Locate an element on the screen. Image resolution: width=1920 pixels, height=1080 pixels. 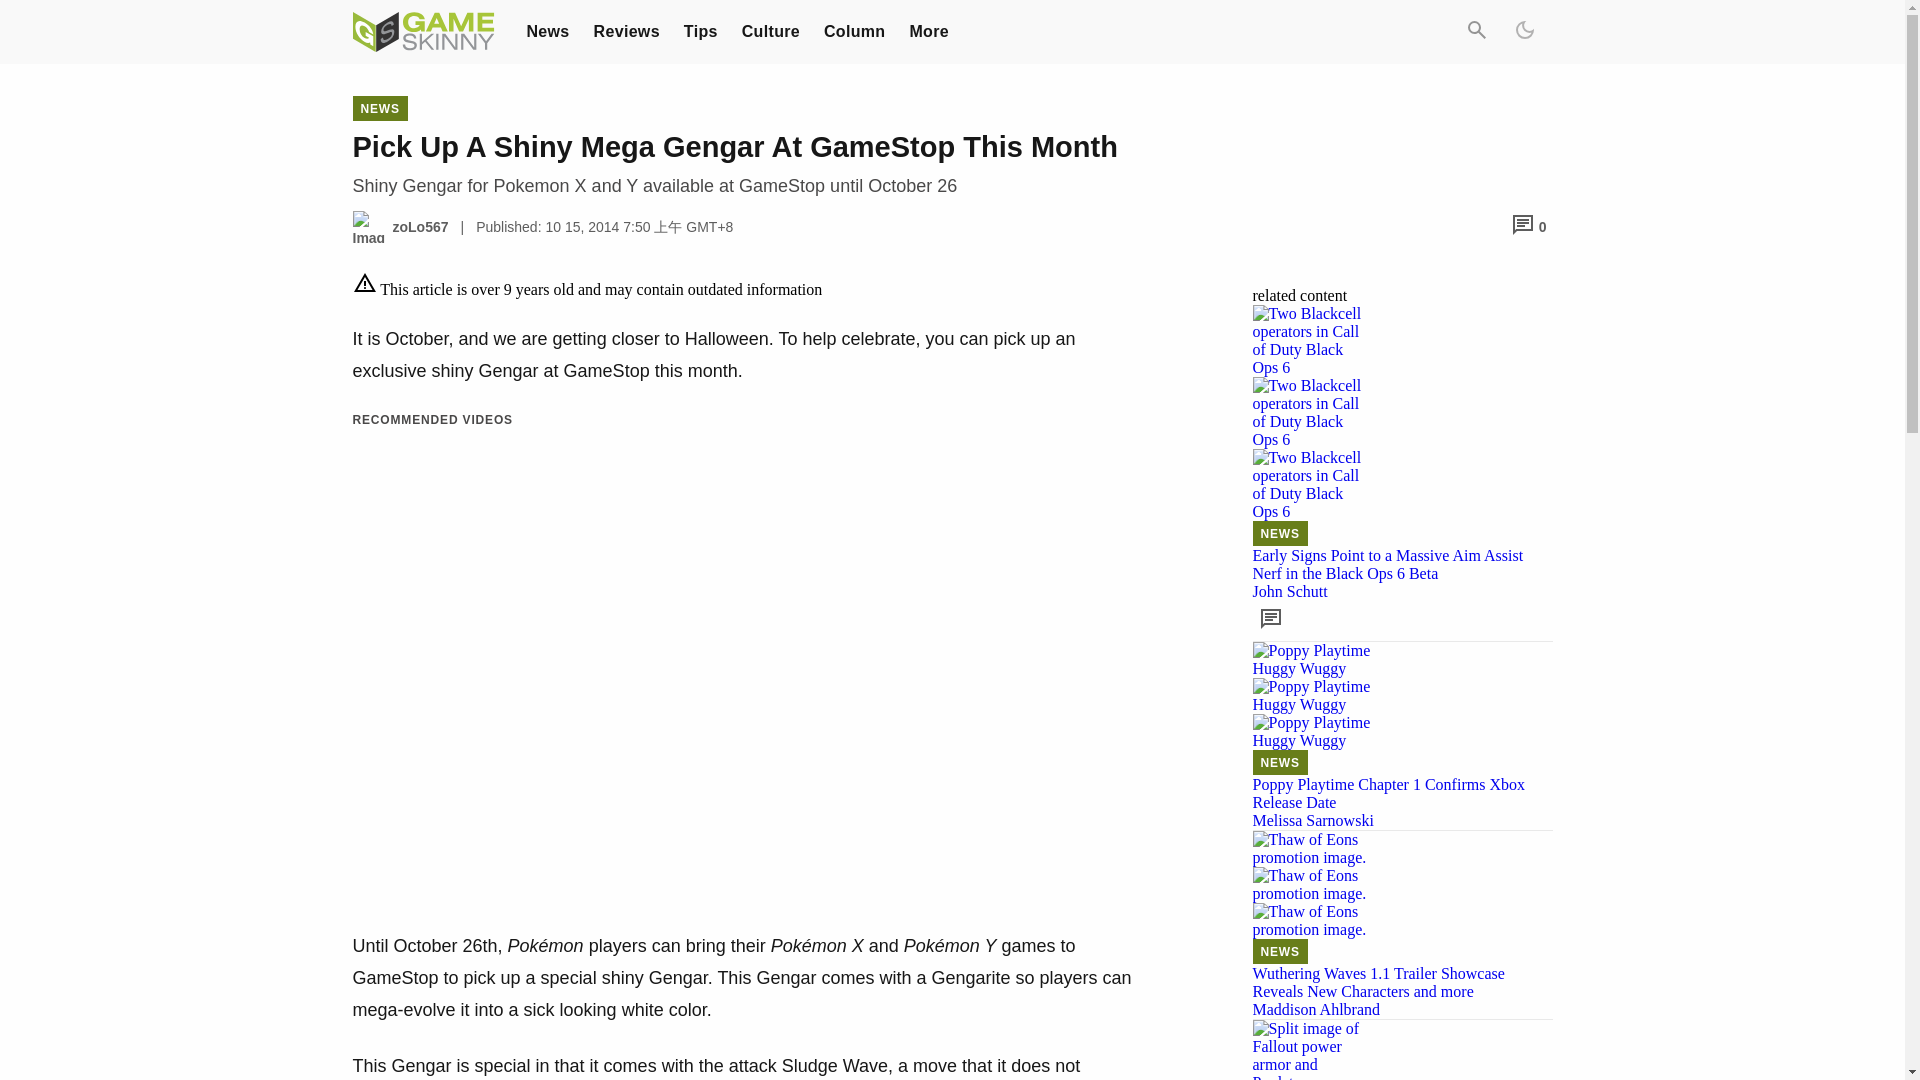
Tips is located at coordinates (700, 30).